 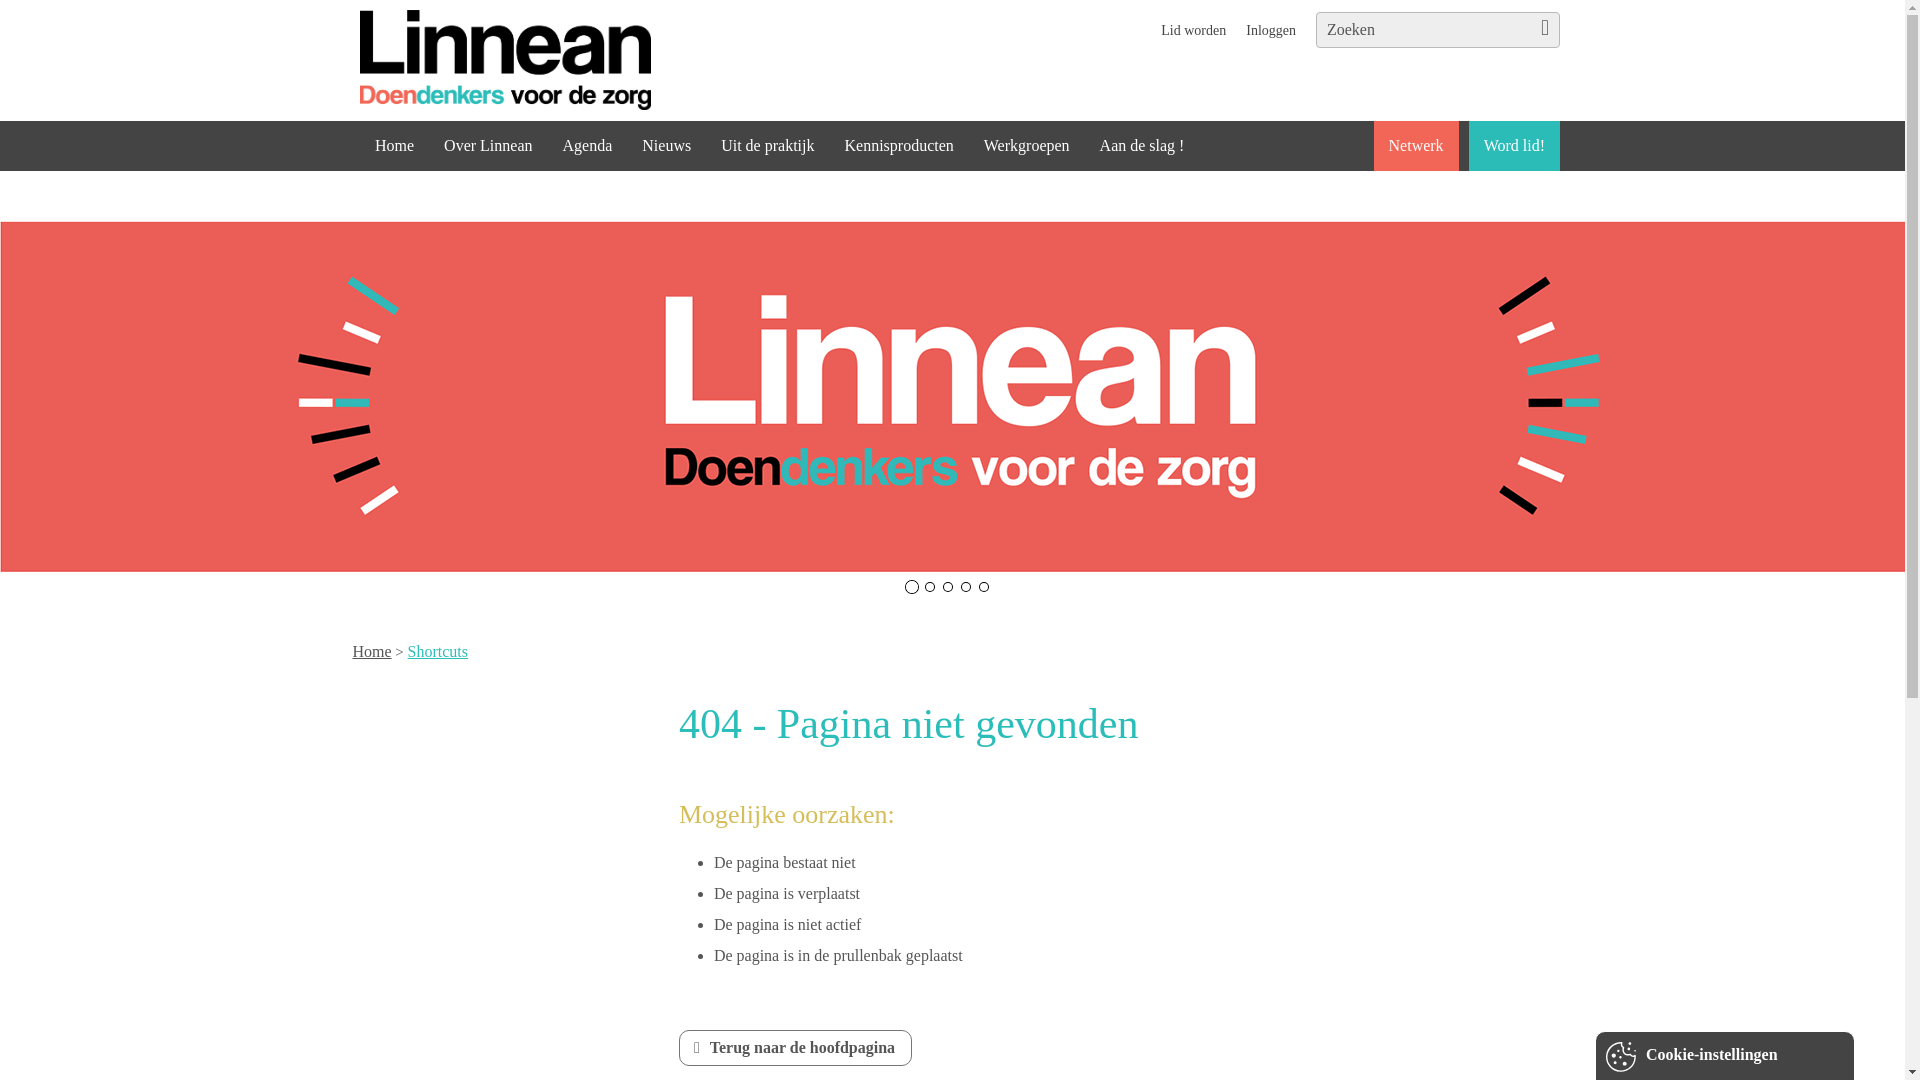 What do you see at coordinates (488, 145) in the screenshot?
I see `Over Linnean` at bounding box center [488, 145].